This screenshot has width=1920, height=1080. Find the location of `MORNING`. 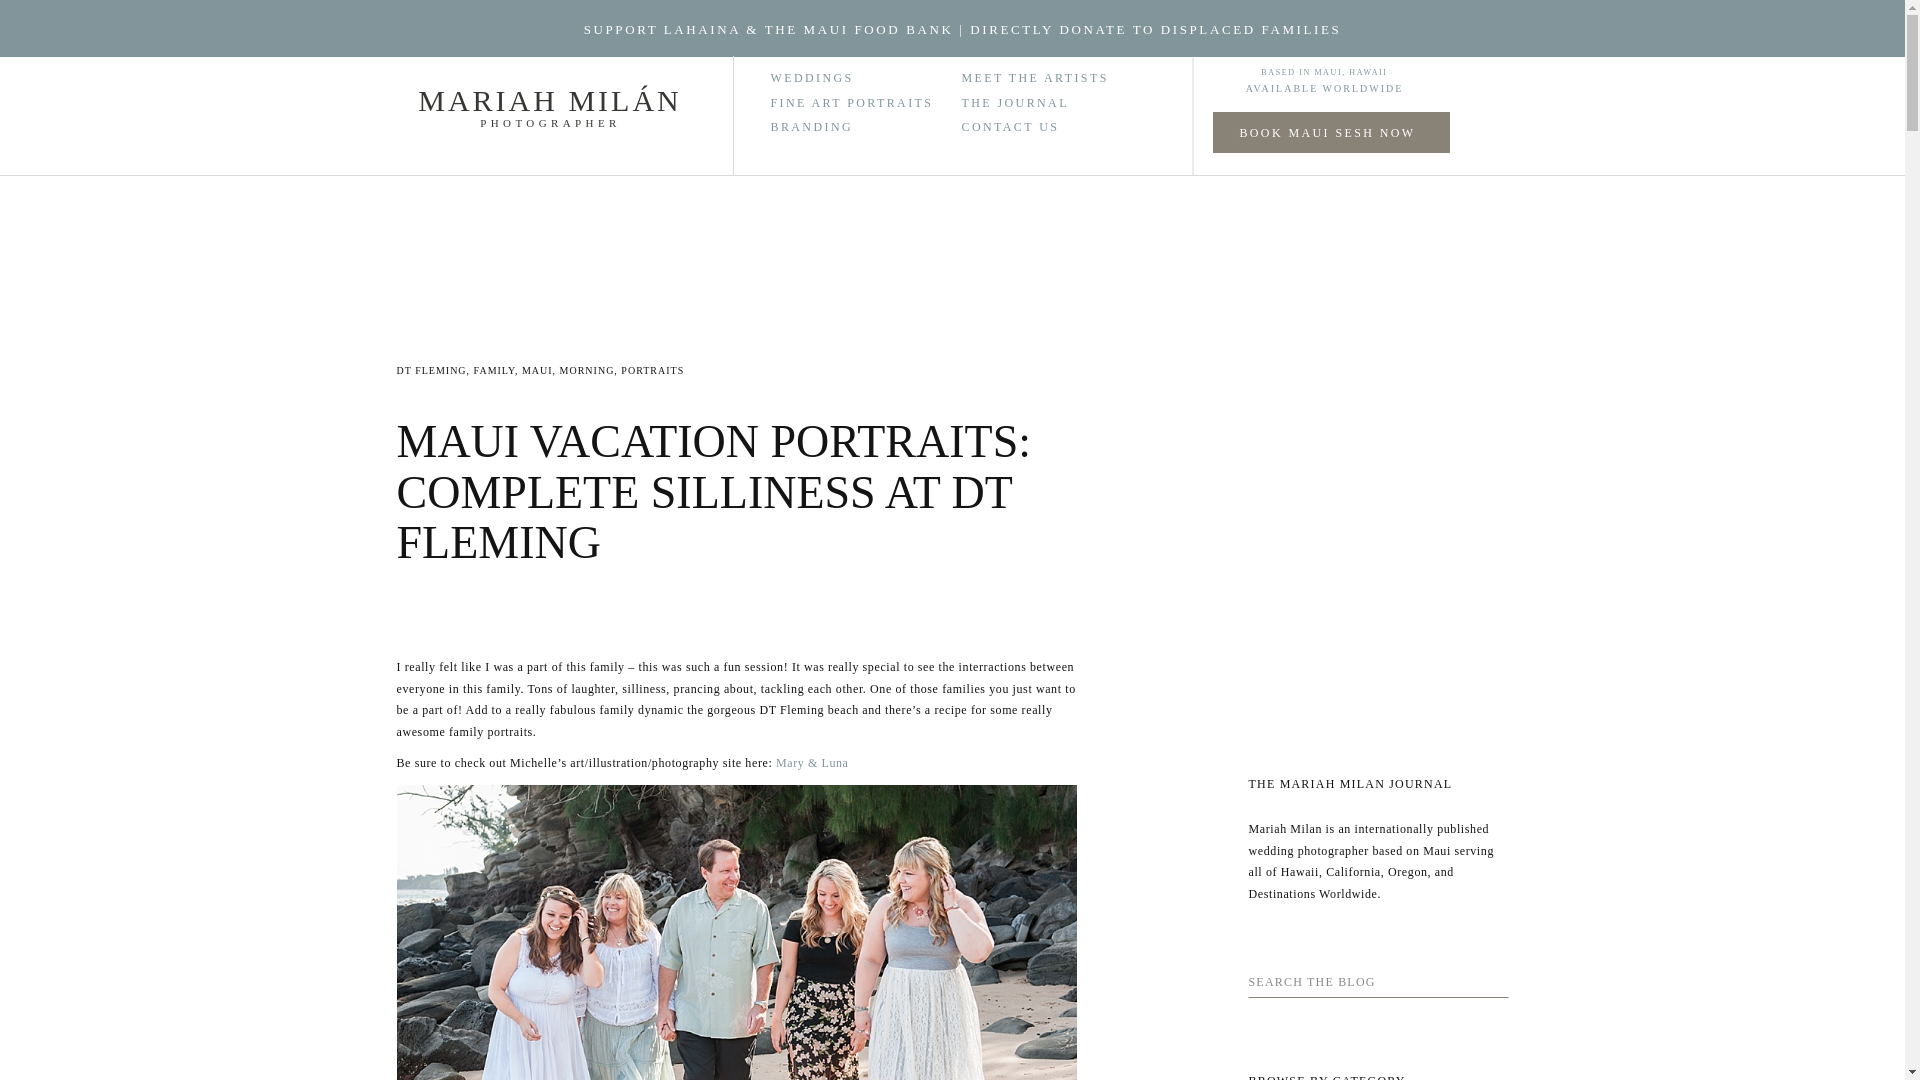

MORNING is located at coordinates (587, 370).